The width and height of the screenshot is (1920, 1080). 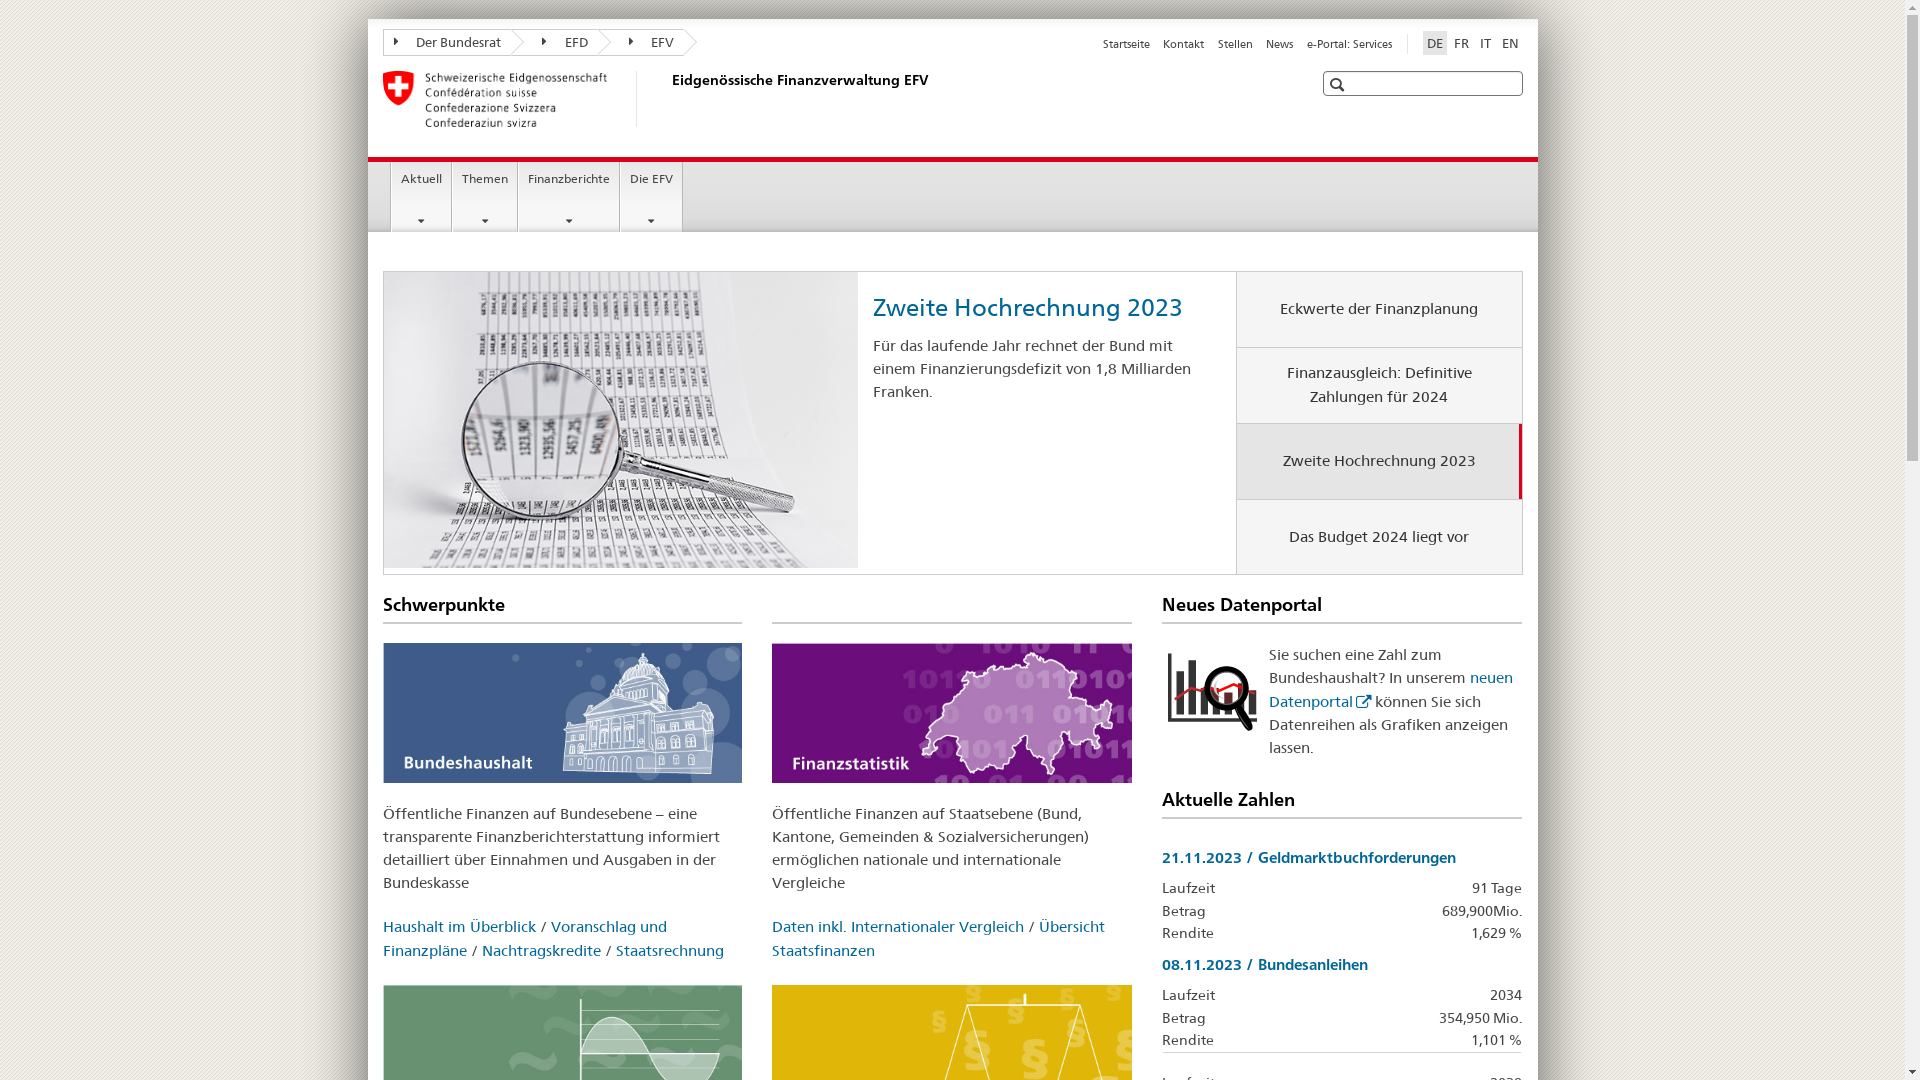 What do you see at coordinates (1309, 858) in the screenshot?
I see `21.11.2023 / Geldmarktbuchforderungen` at bounding box center [1309, 858].